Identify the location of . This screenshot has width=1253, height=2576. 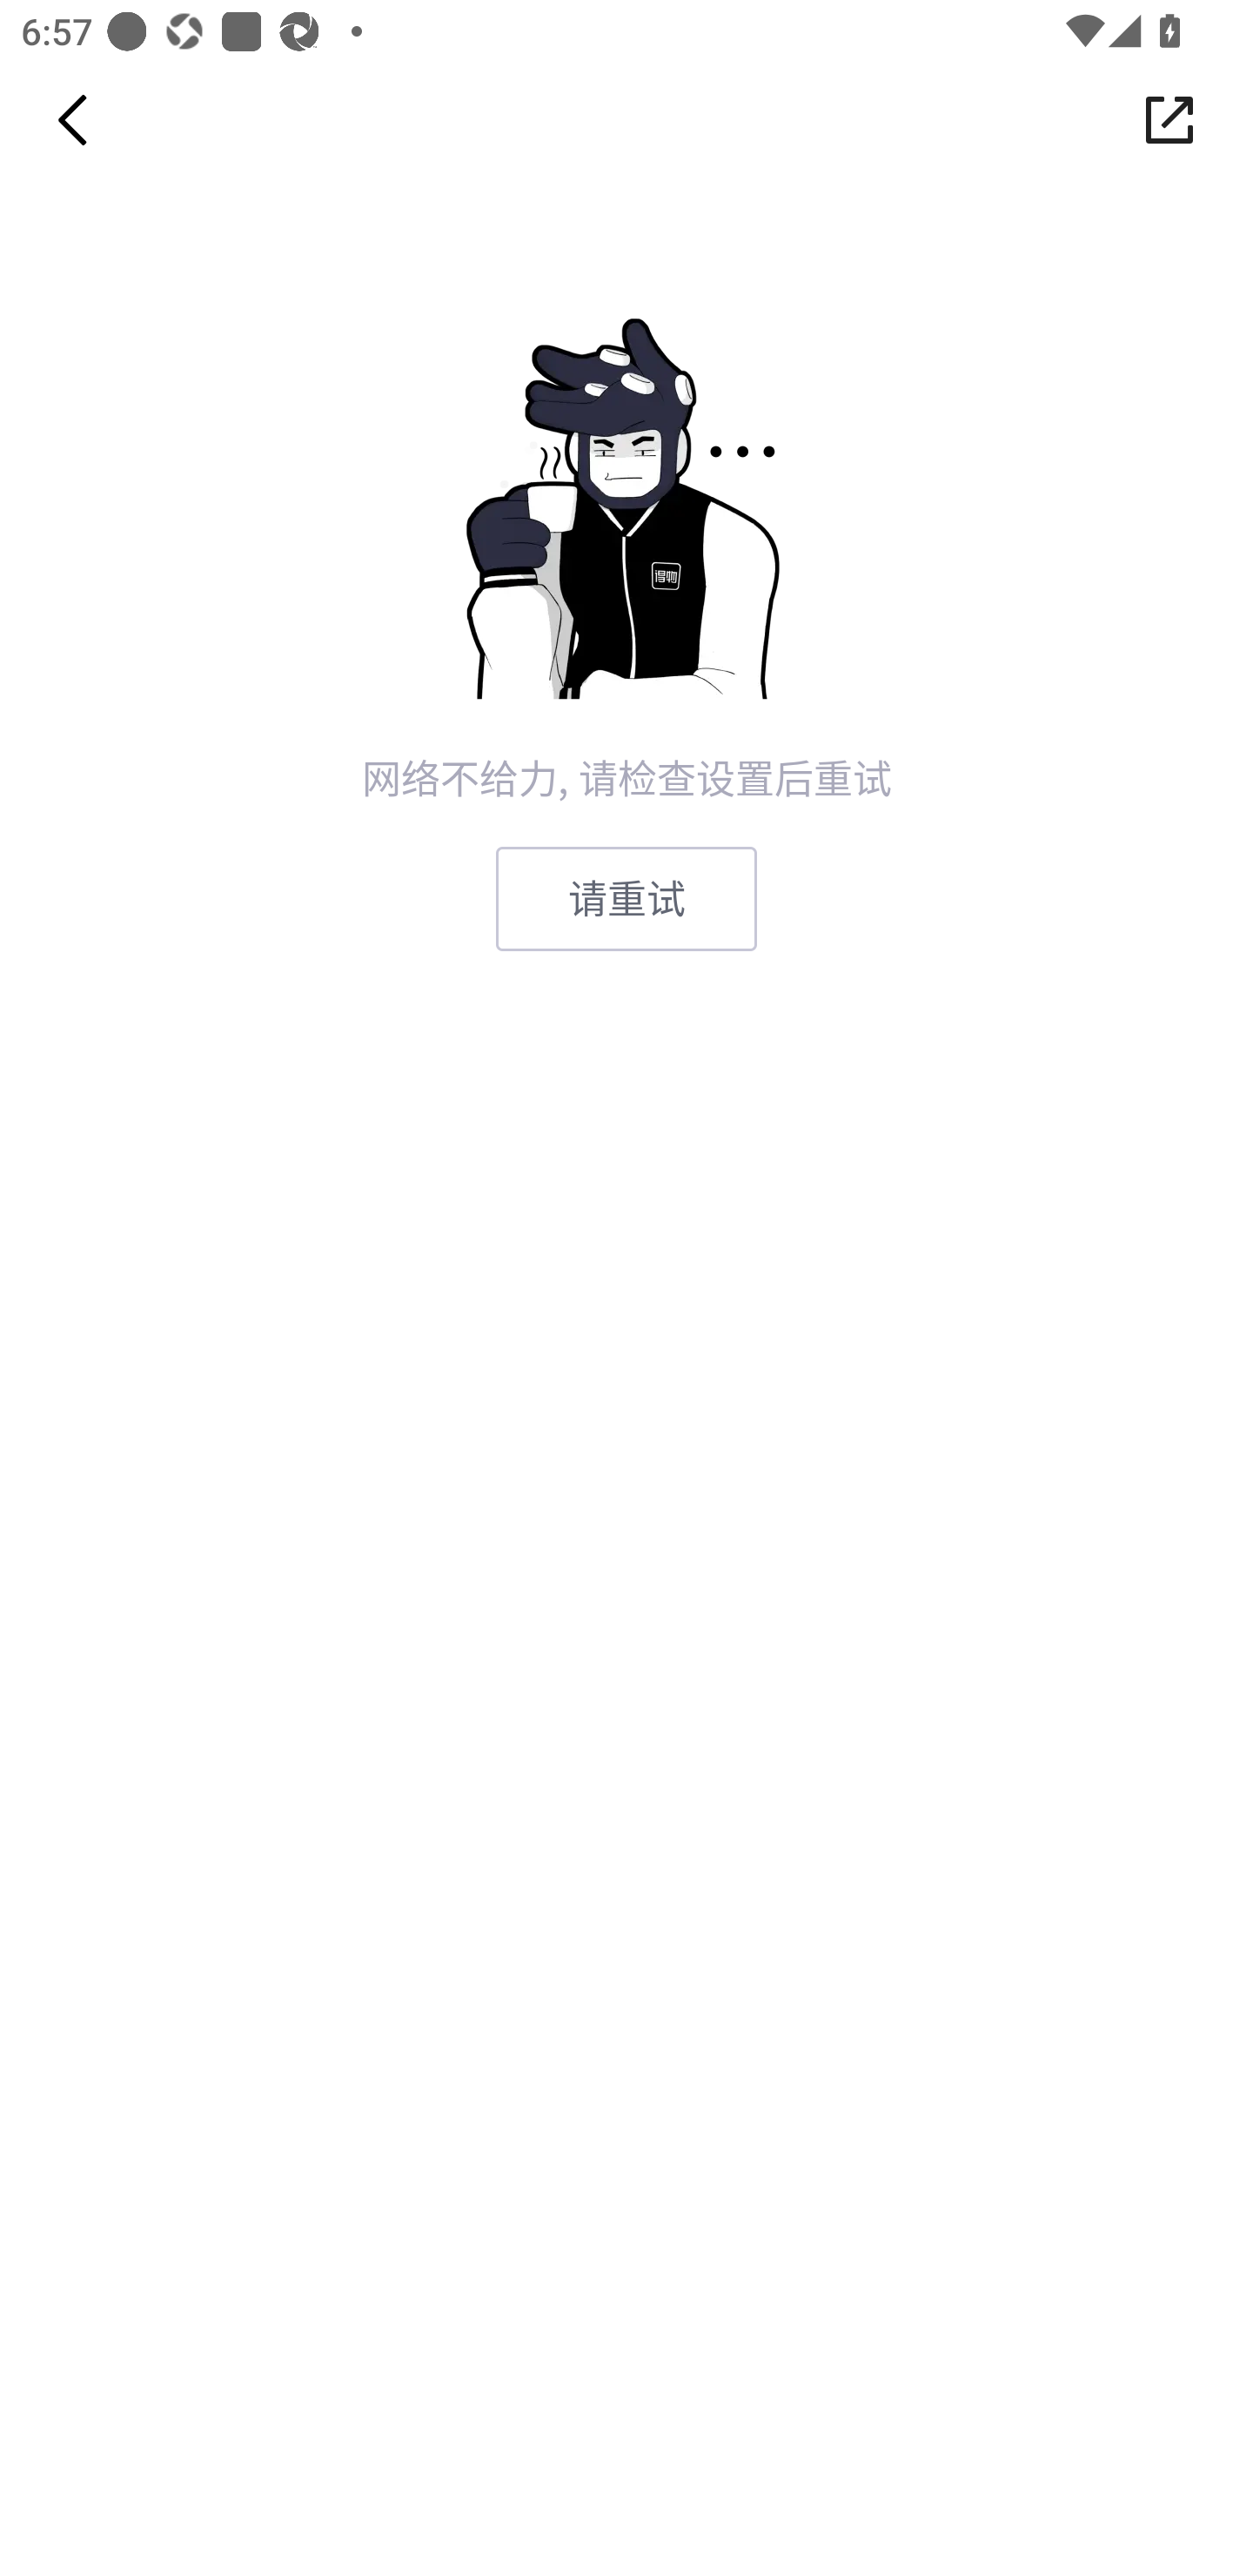
(1169, 119).